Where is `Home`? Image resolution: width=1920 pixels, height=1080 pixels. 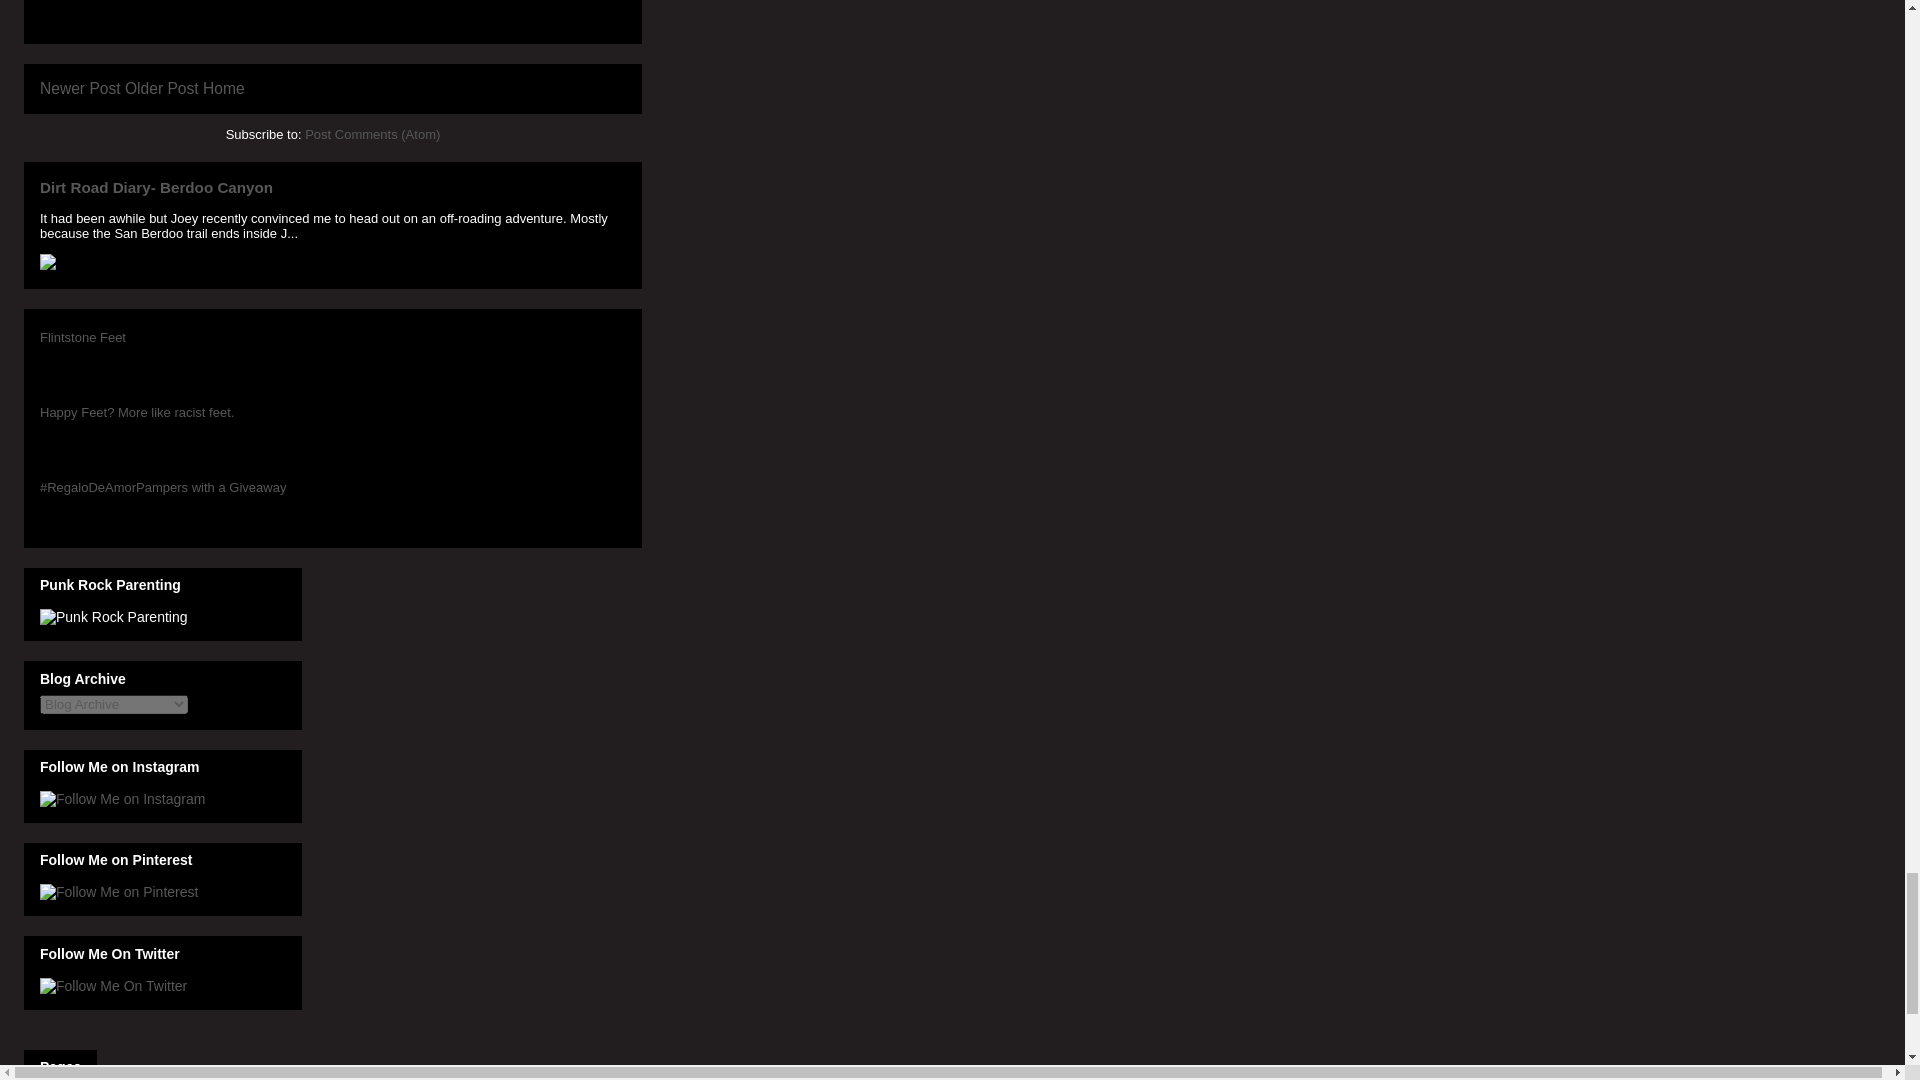
Home is located at coordinates (224, 88).